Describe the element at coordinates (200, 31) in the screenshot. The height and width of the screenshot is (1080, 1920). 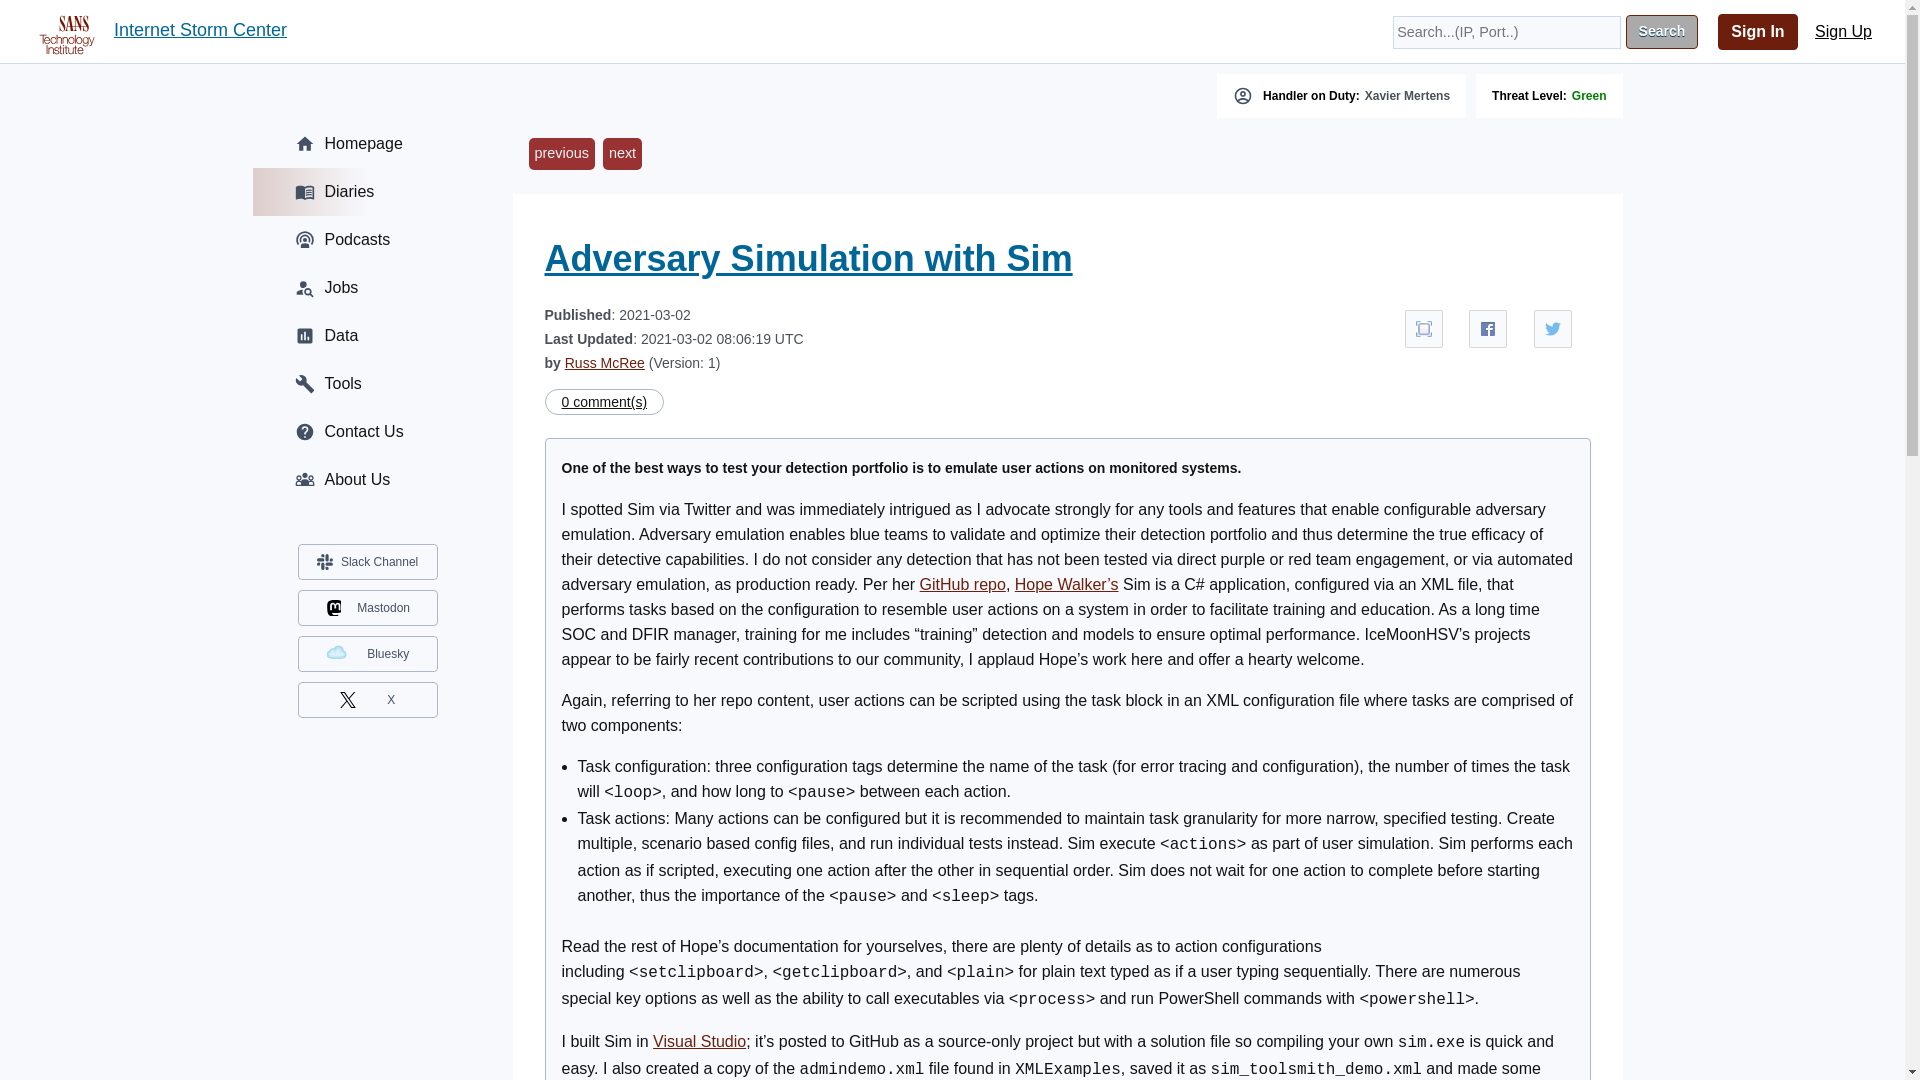
I see `Internet Storm Center` at that location.